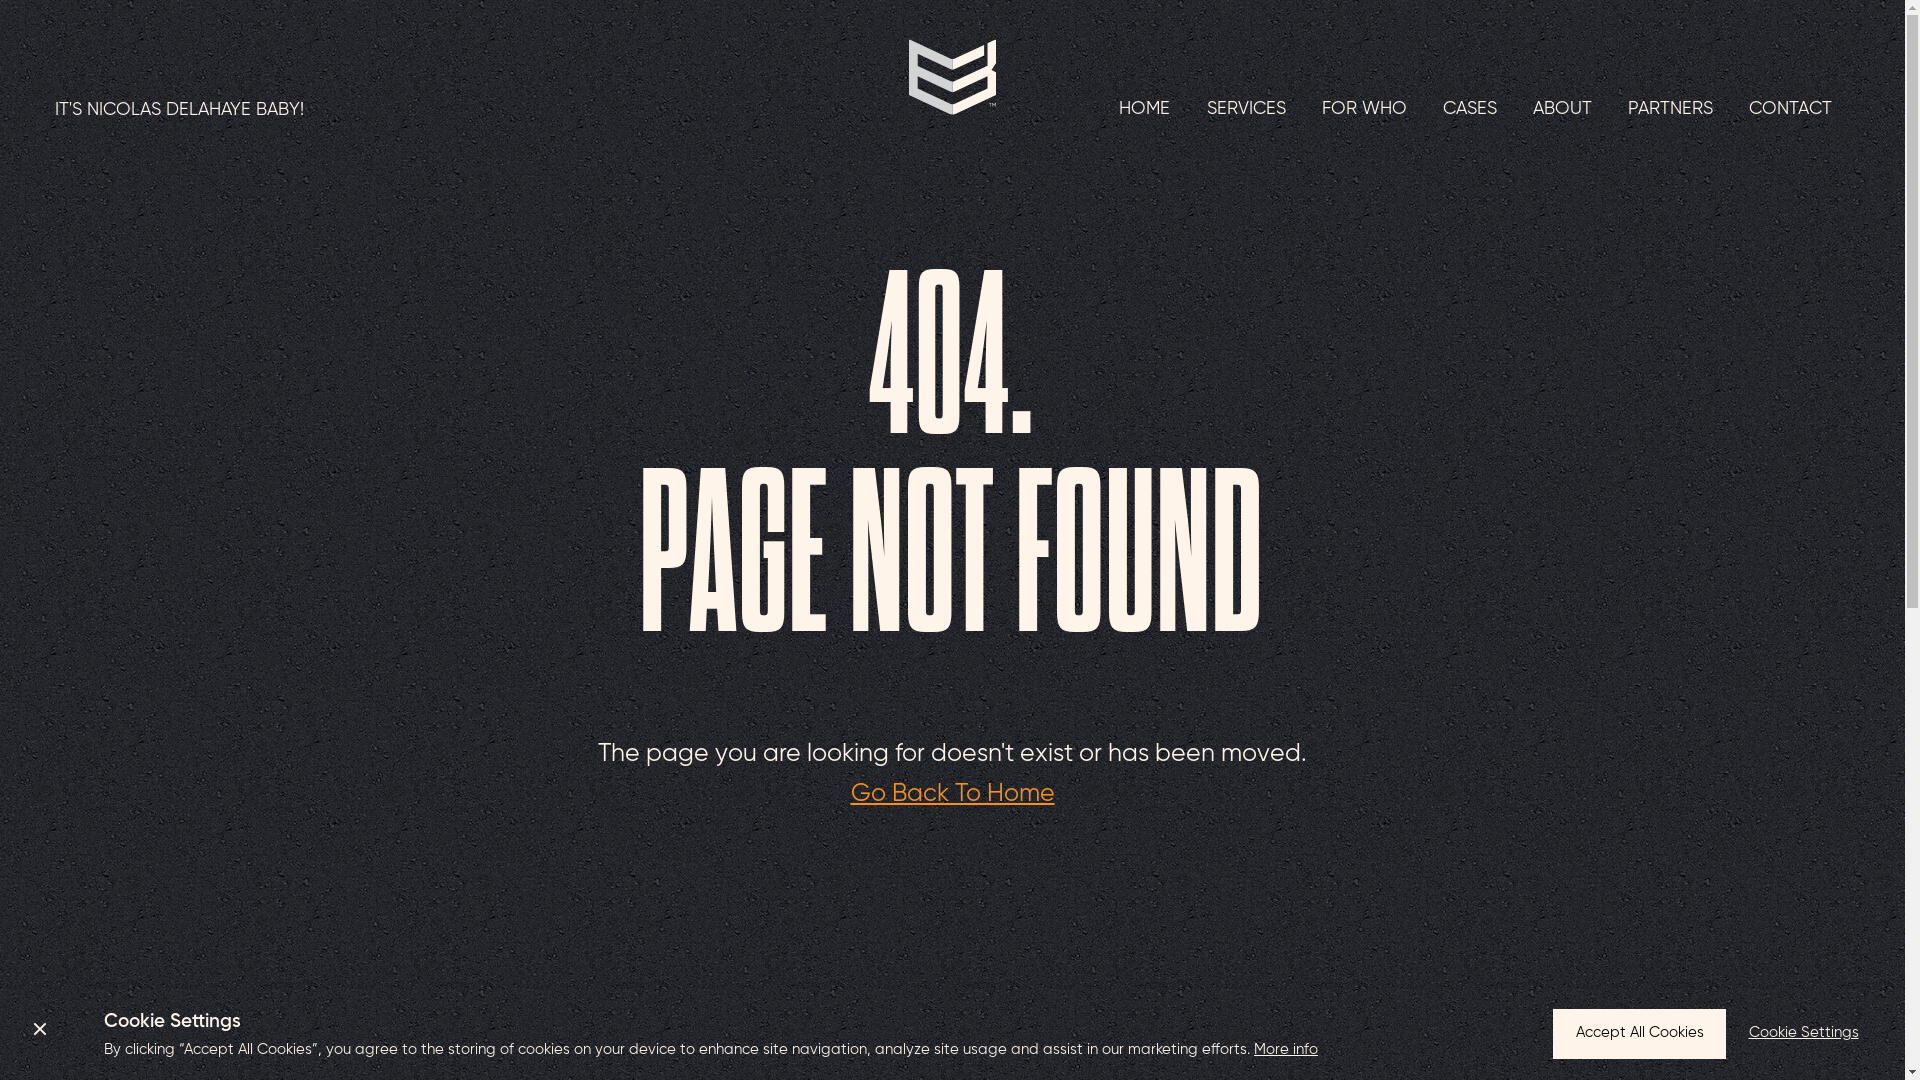 The width and height of the screenshot is (1920, 1080). Describe the element at coordinates (1246, 110) in the screenshot. I see `SERVICES` at that location.